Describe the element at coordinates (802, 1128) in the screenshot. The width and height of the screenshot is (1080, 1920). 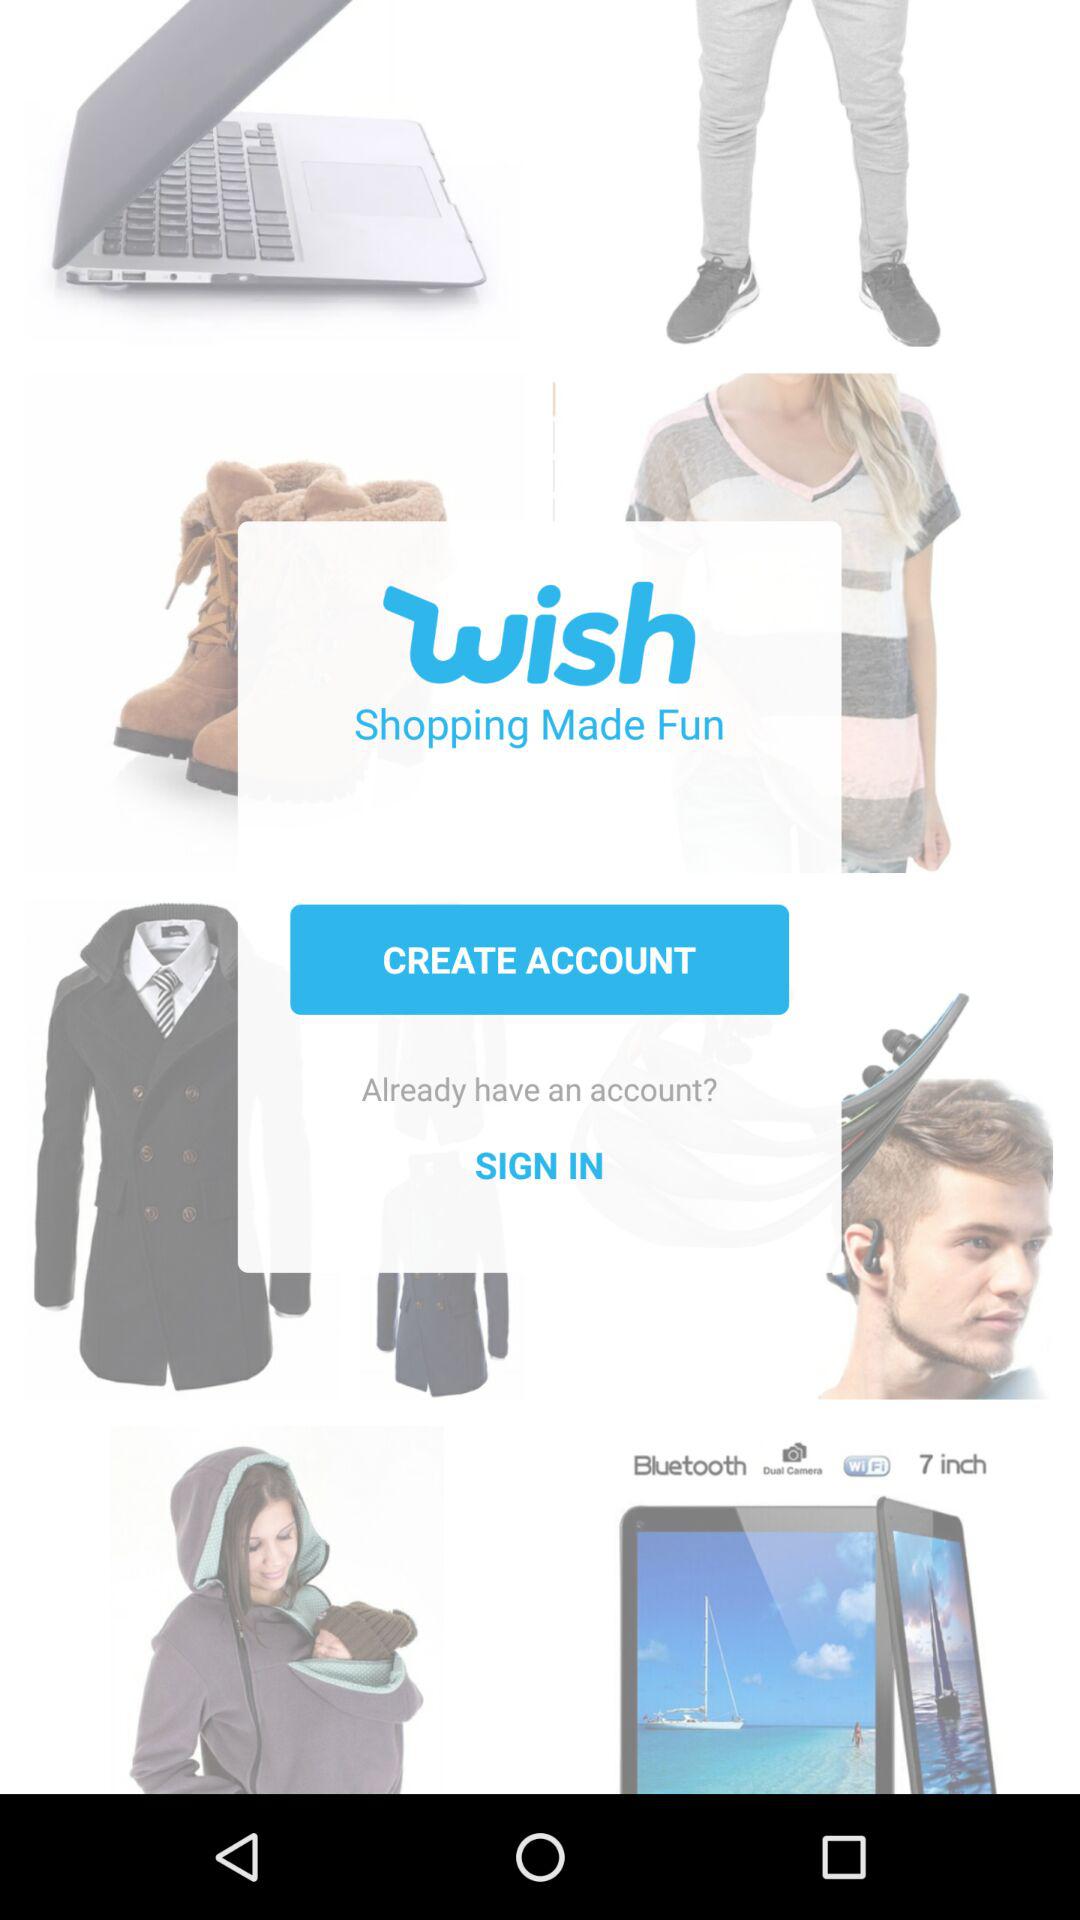
I see `turn off item on the right` at that location.